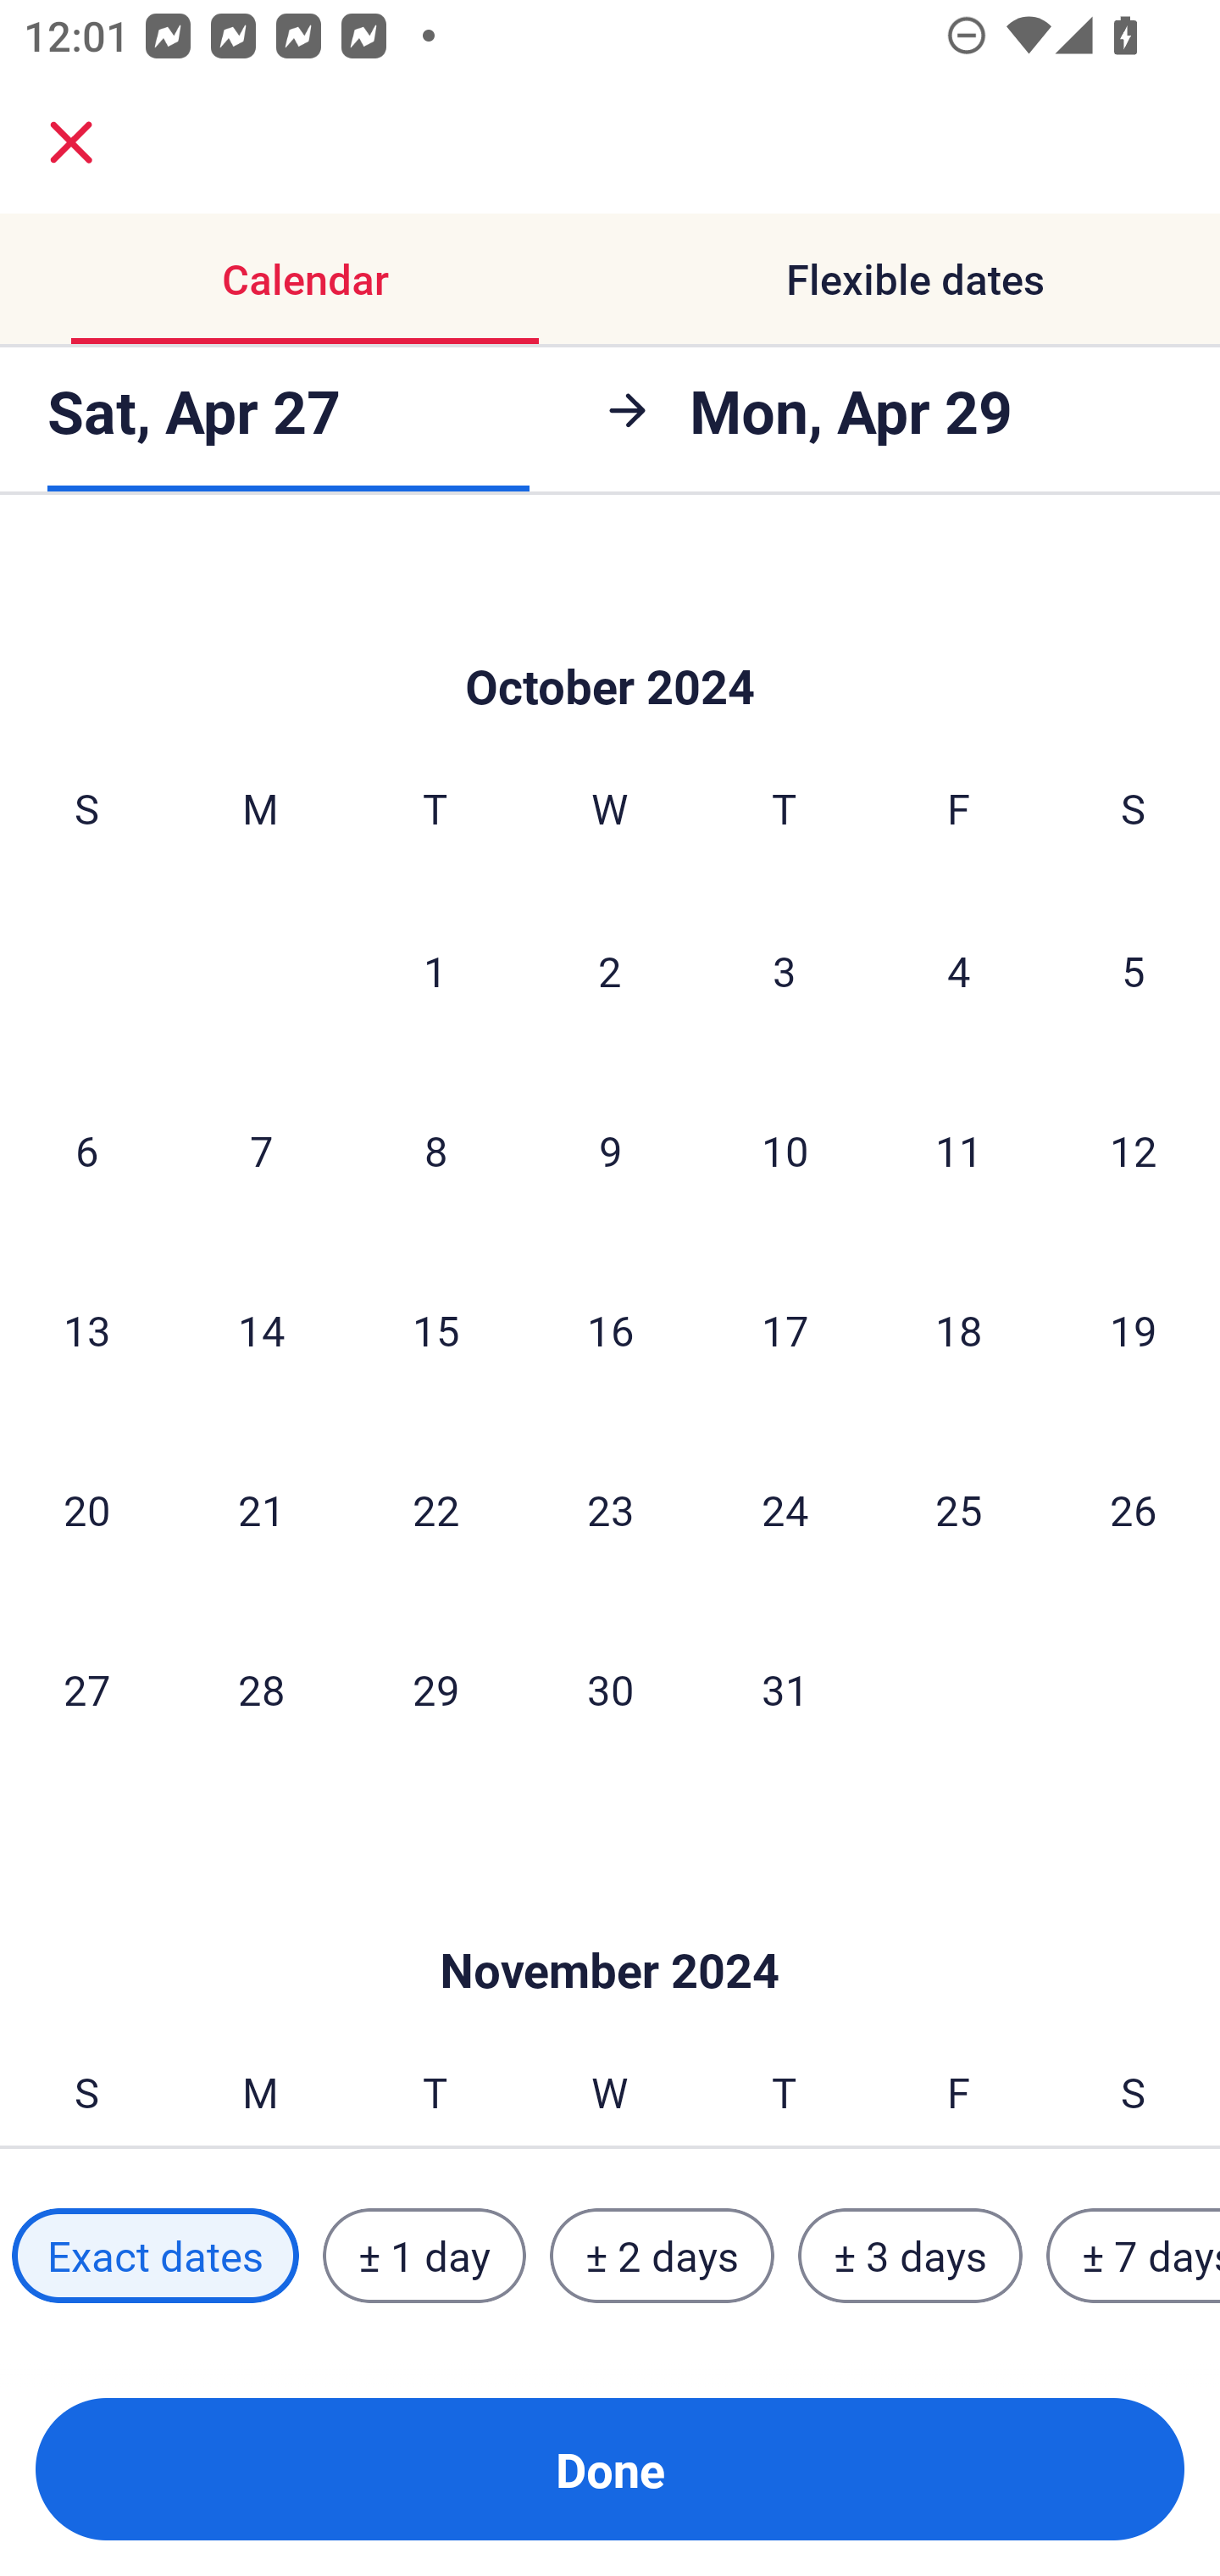 The height and width of the screenshot is (2576, 1220). What do you see at coordinates (785, 971) in the screenshot?
I see `3 Thursday, October 3, 2024` at bounding box center [785, 971].